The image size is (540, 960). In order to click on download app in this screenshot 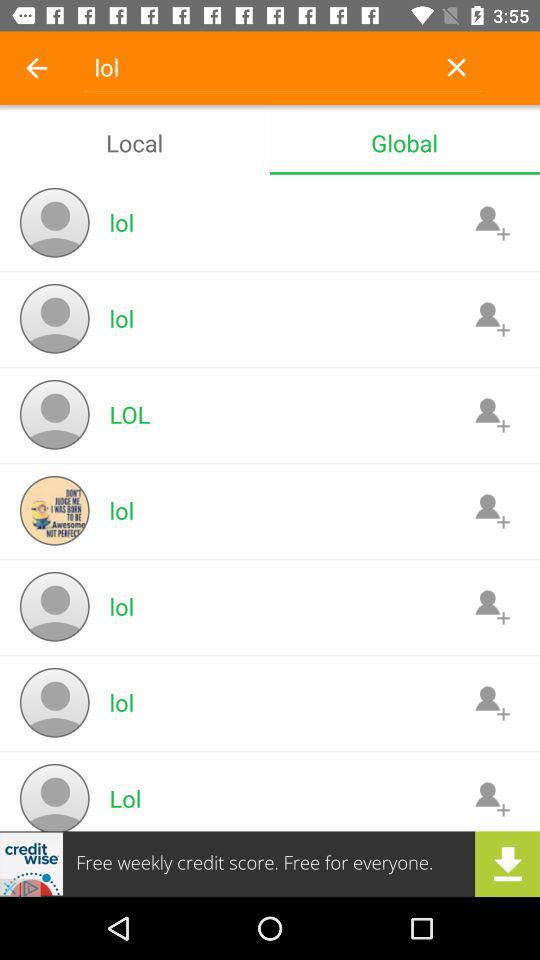, I will do `click(270, 864)`.